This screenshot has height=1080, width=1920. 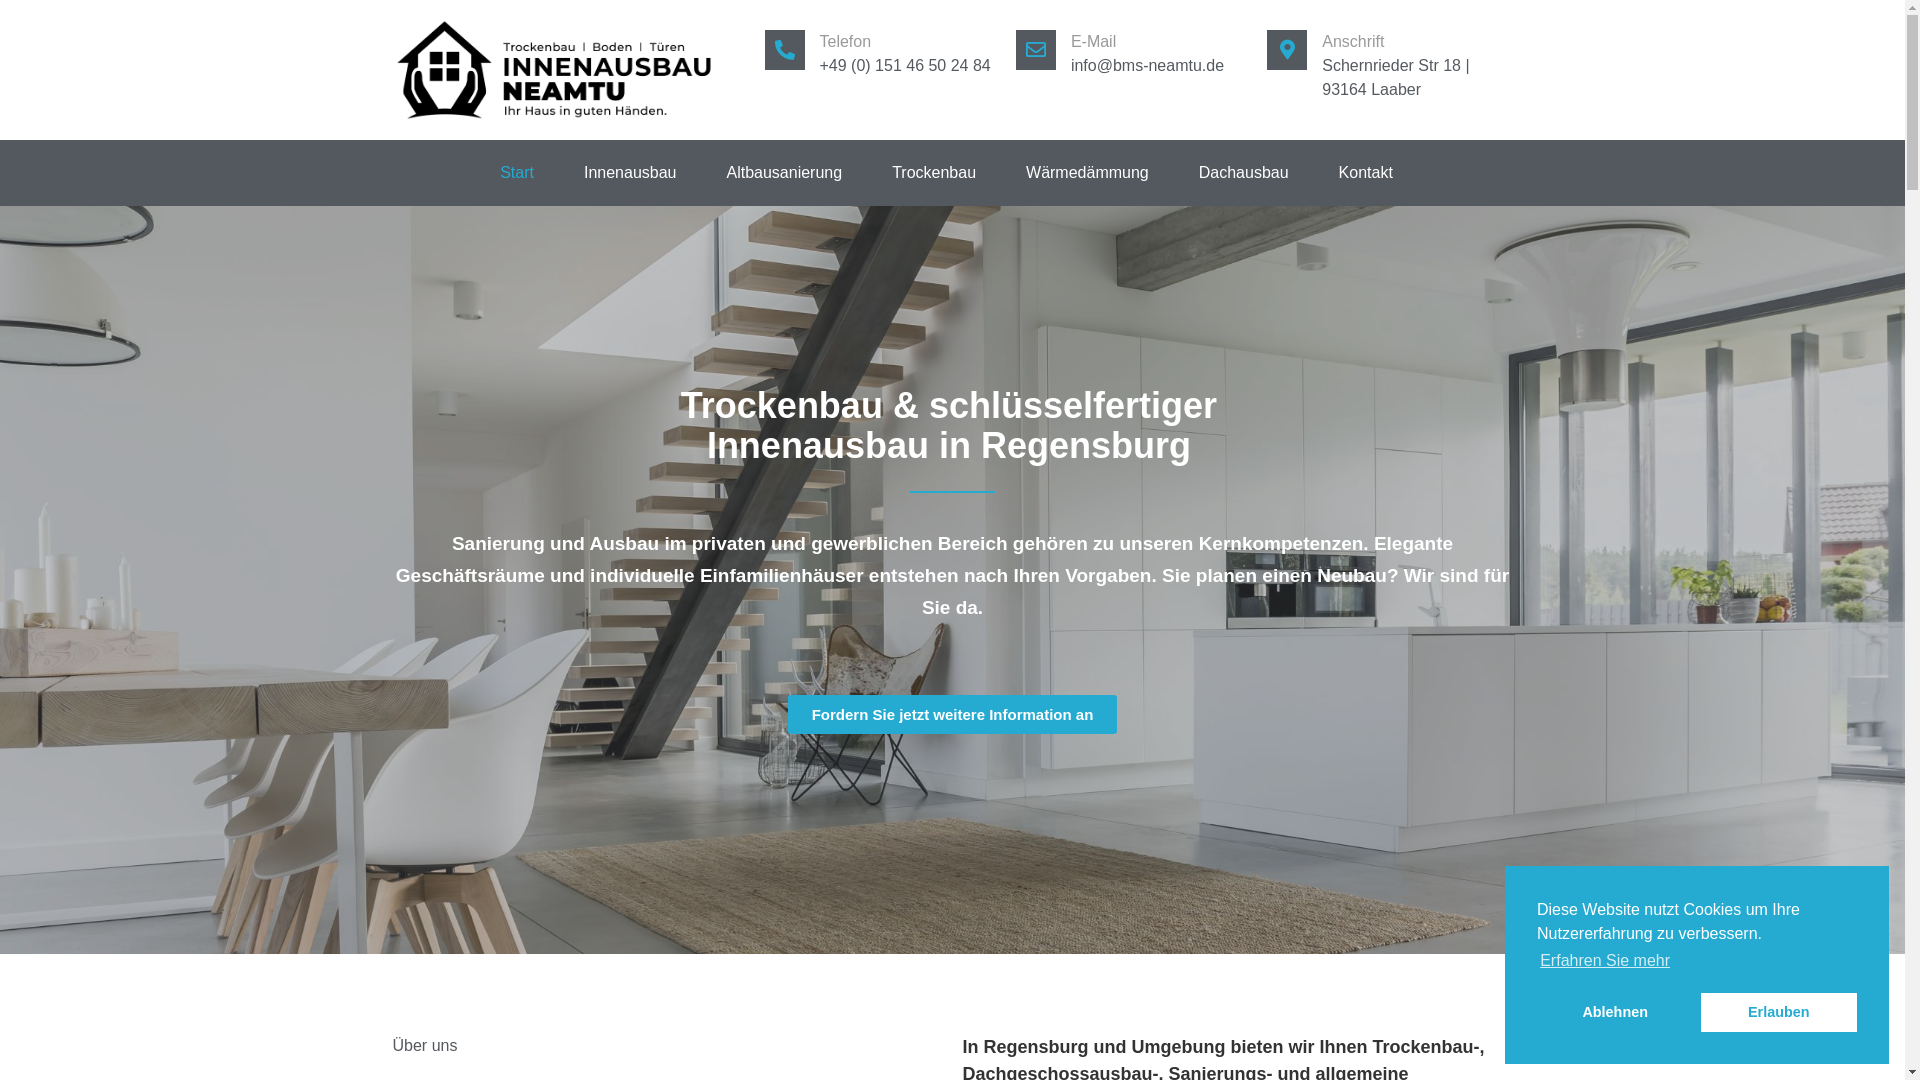 What do you see at coordinates (1094, 42) in the screenshot?
I see `E-Mail` at bounding box center [1094, 42].